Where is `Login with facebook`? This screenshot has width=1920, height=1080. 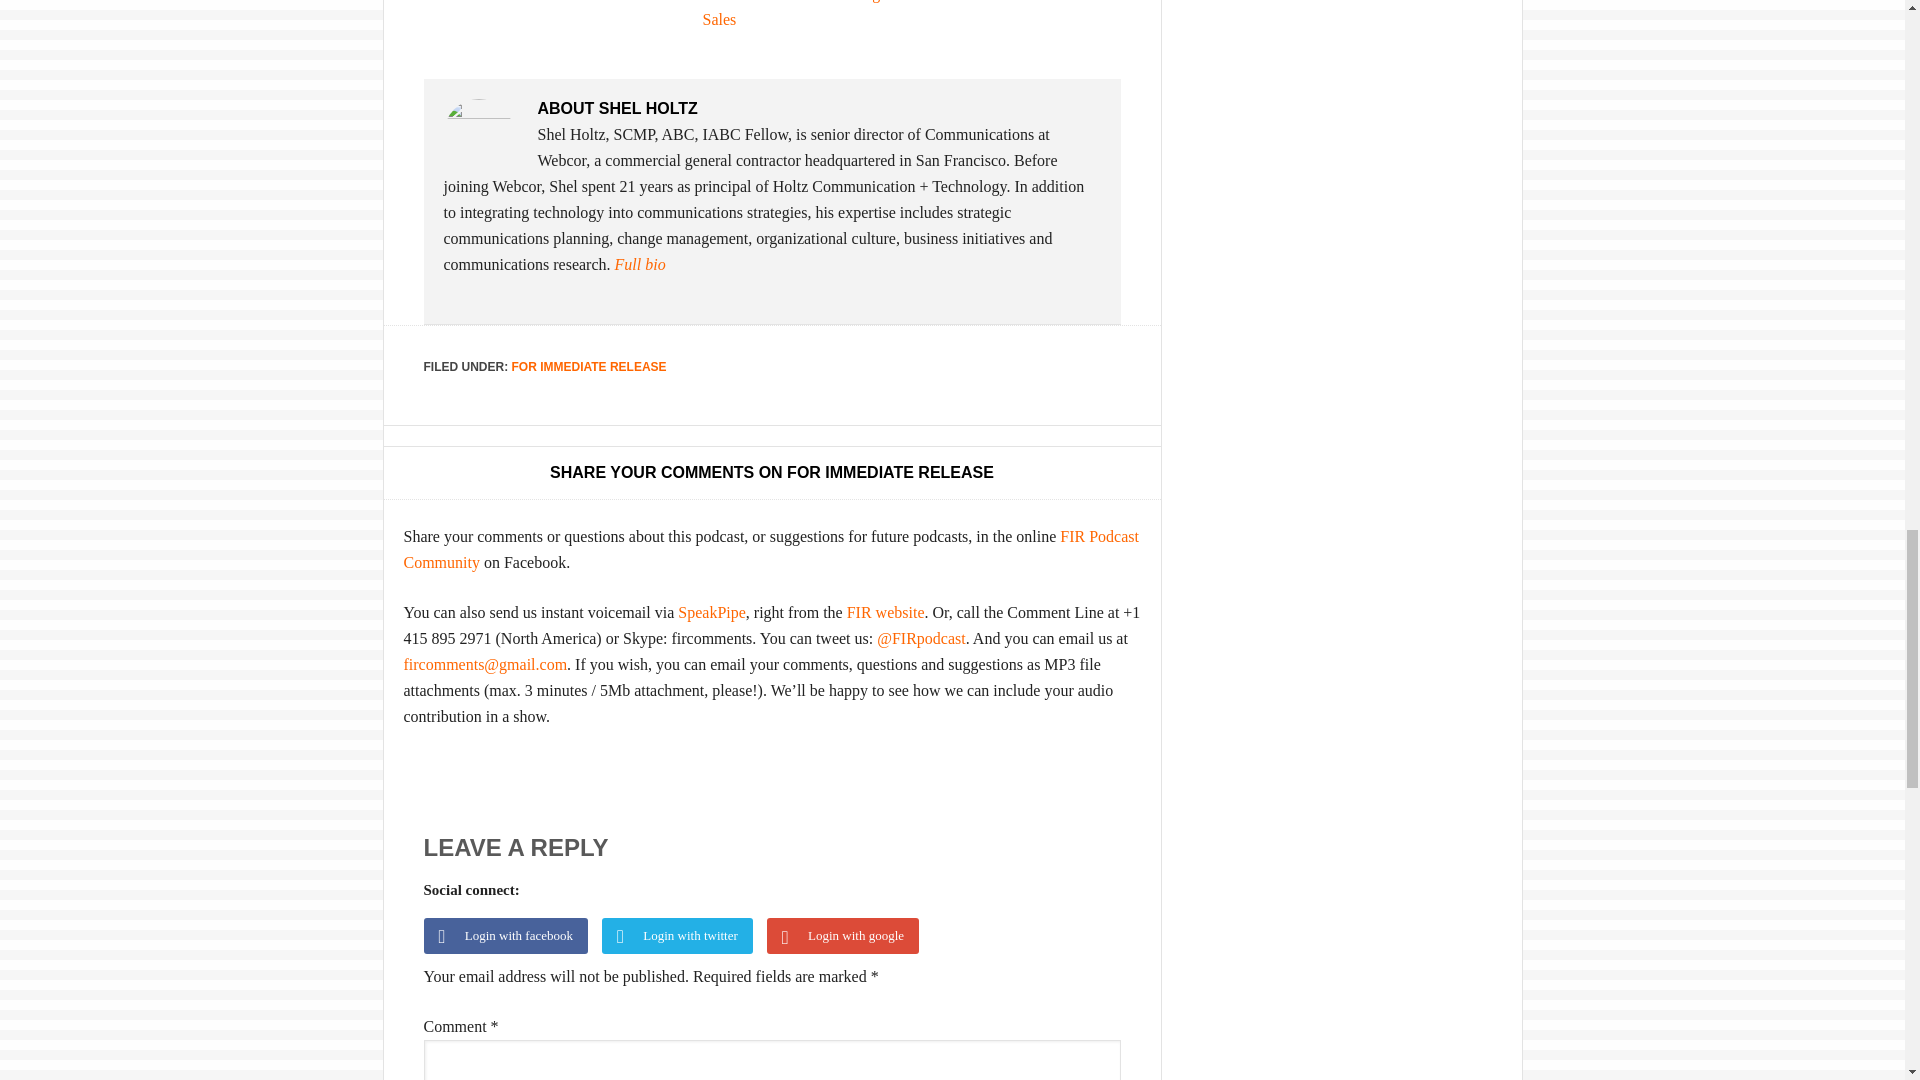 Login with facebook is located at coordinates (513, 938).